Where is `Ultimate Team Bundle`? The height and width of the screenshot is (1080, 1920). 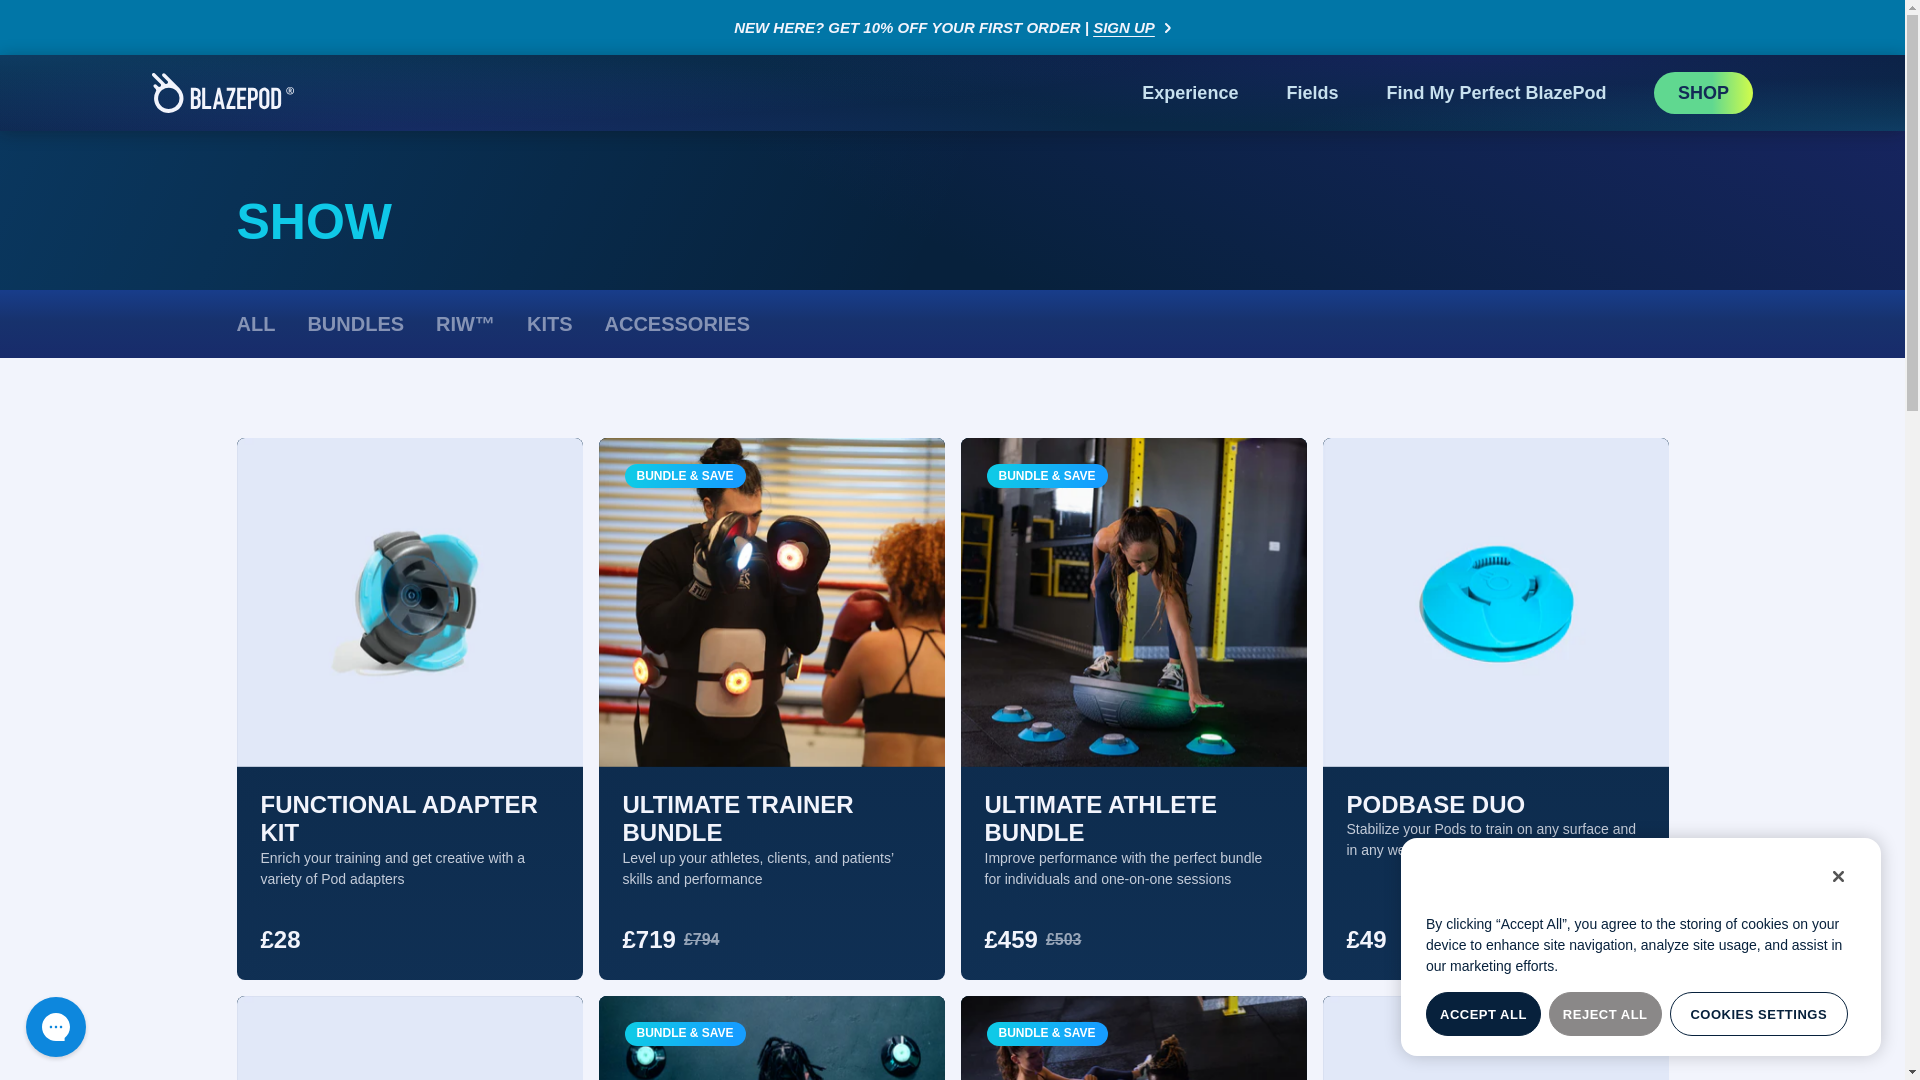
Ultimate Team Bundle is located at coordinates (1132, 1038).